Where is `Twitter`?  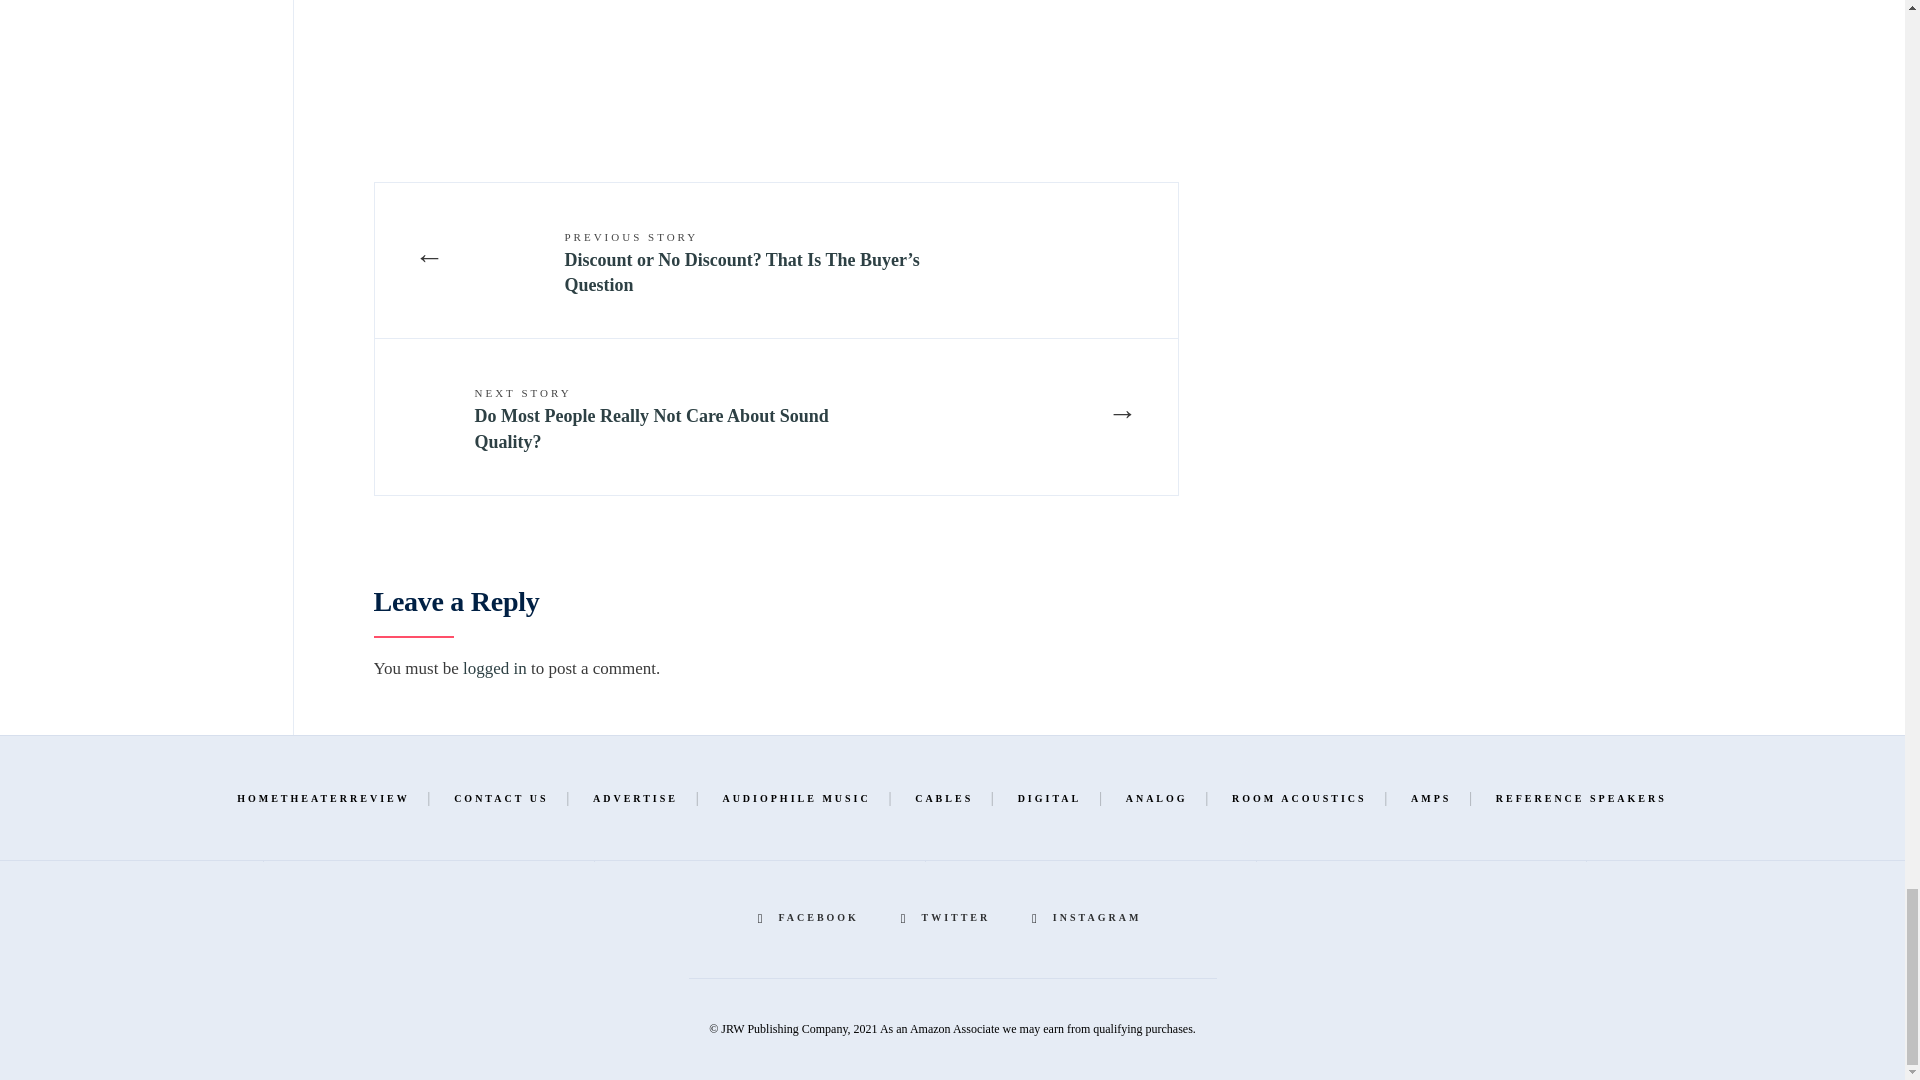
Twitter is located at coordinates (948, 918).